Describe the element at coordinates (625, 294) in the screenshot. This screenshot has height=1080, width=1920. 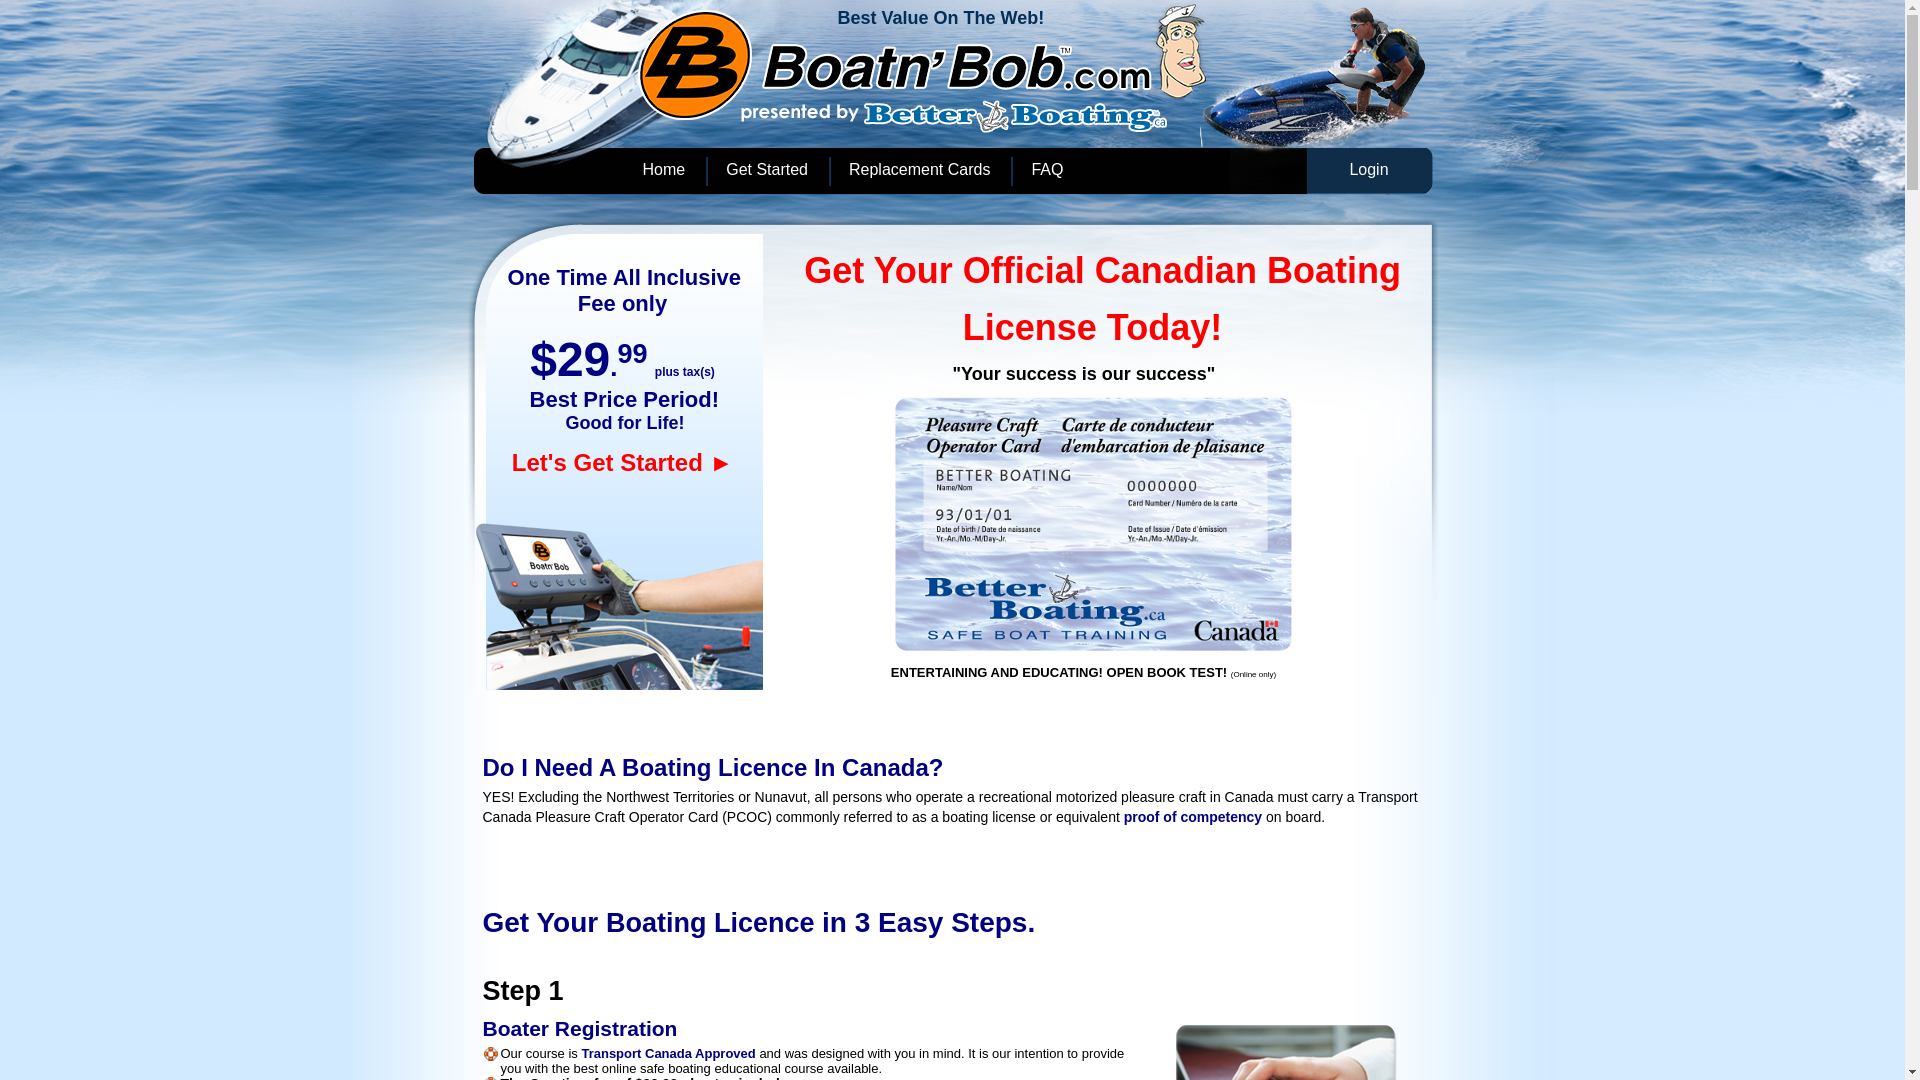
I see `One Time All Inclusive Fee` at that location.